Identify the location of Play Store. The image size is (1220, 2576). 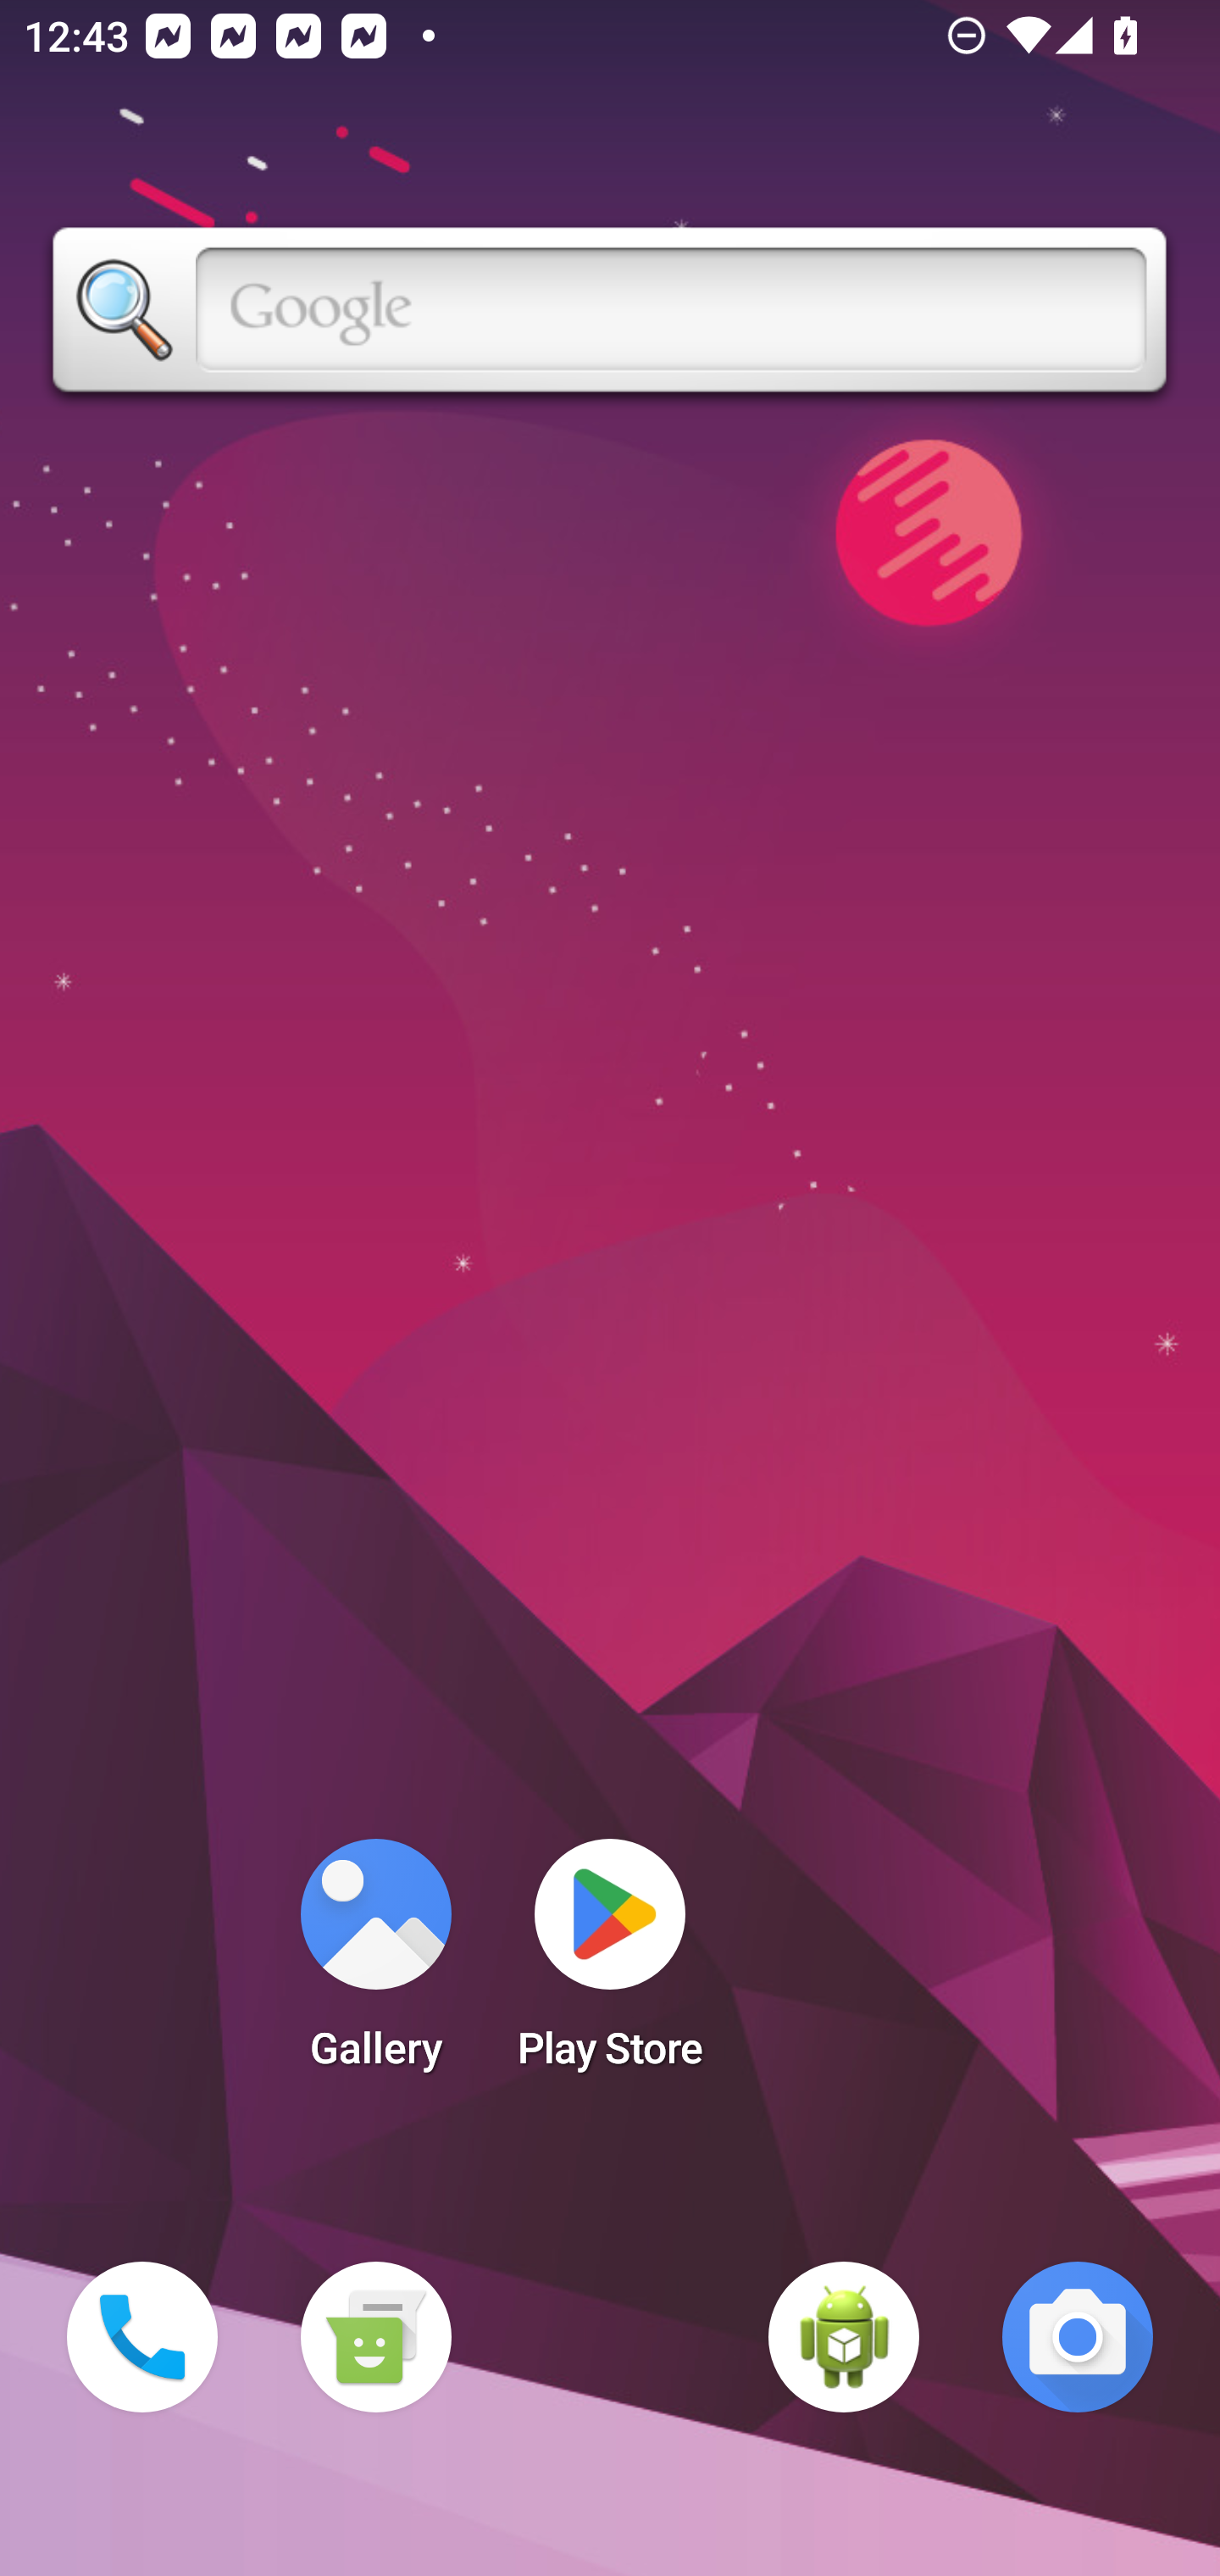
(610, 1964).